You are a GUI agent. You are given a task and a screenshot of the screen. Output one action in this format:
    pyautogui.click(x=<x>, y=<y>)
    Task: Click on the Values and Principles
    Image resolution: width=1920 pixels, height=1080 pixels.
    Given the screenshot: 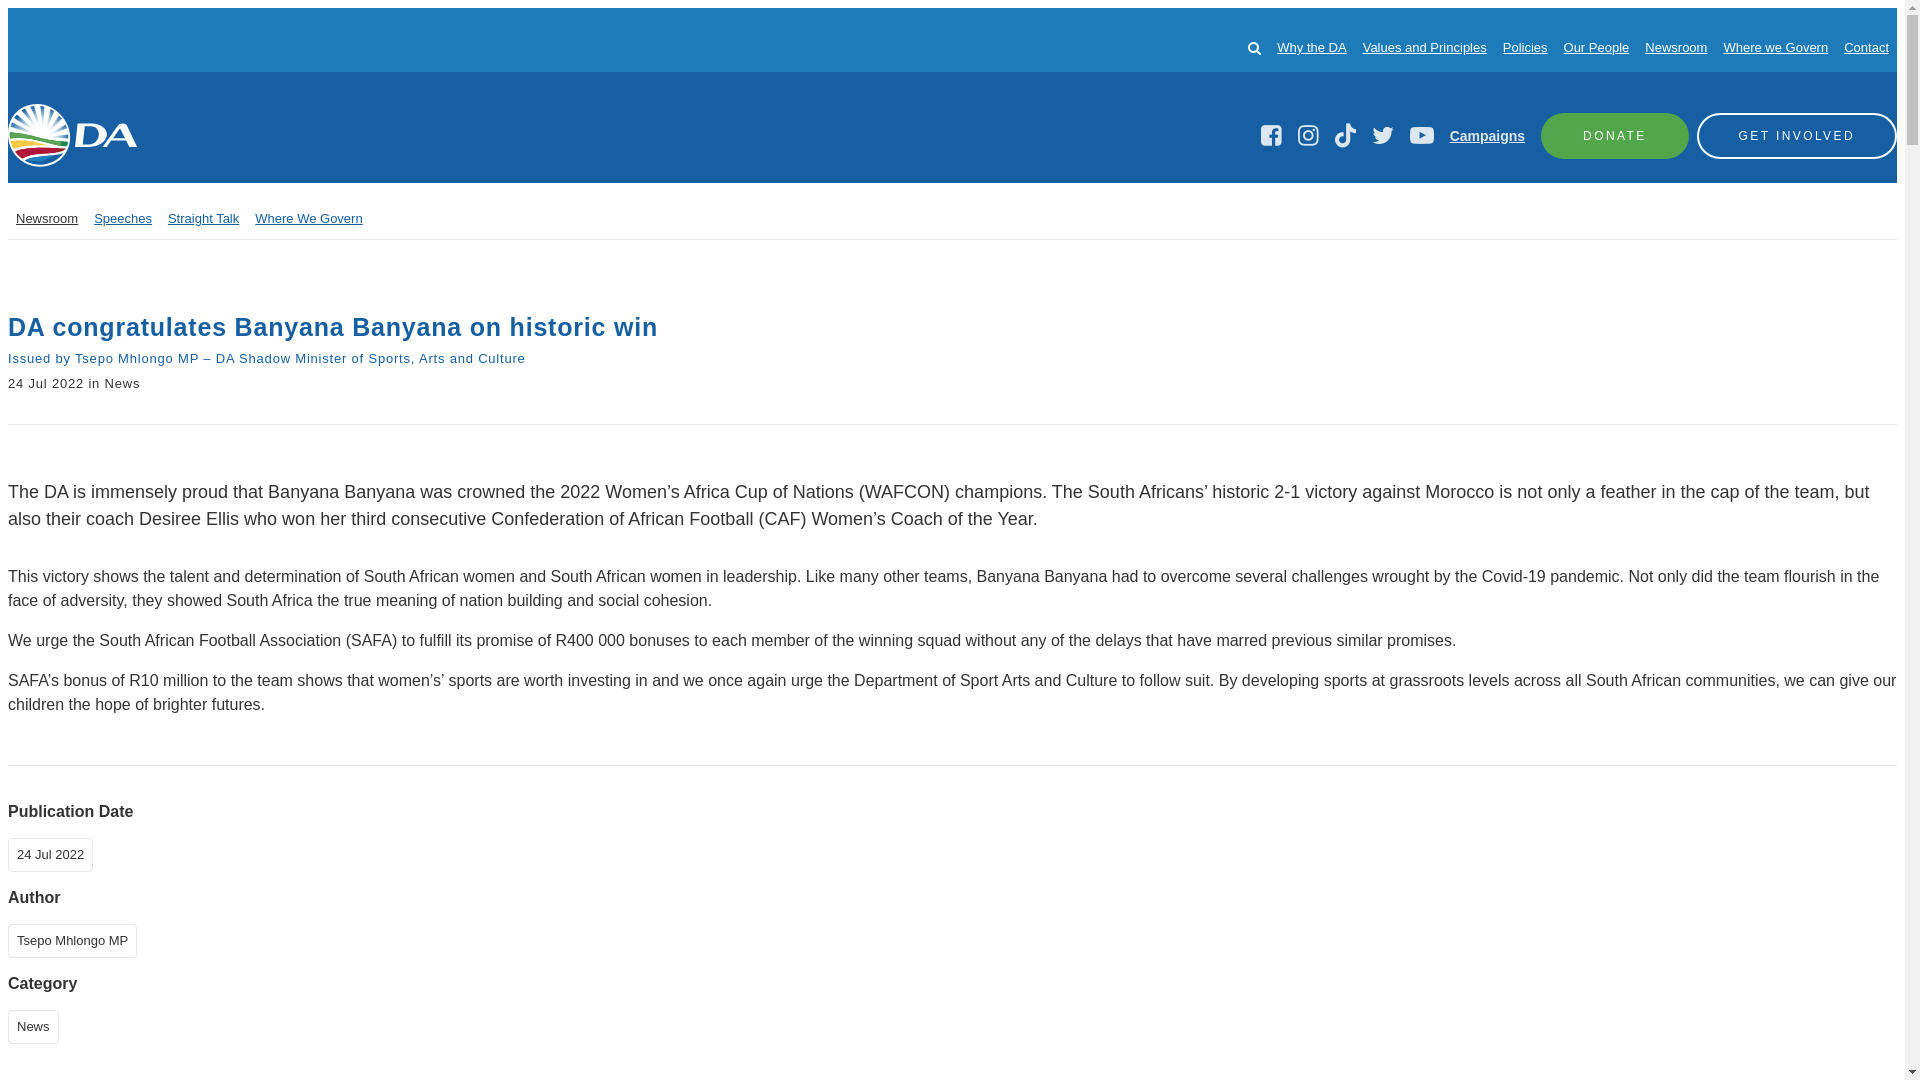 What is the action you would take?
    pyautogui.click(x=1424, y=47)
    